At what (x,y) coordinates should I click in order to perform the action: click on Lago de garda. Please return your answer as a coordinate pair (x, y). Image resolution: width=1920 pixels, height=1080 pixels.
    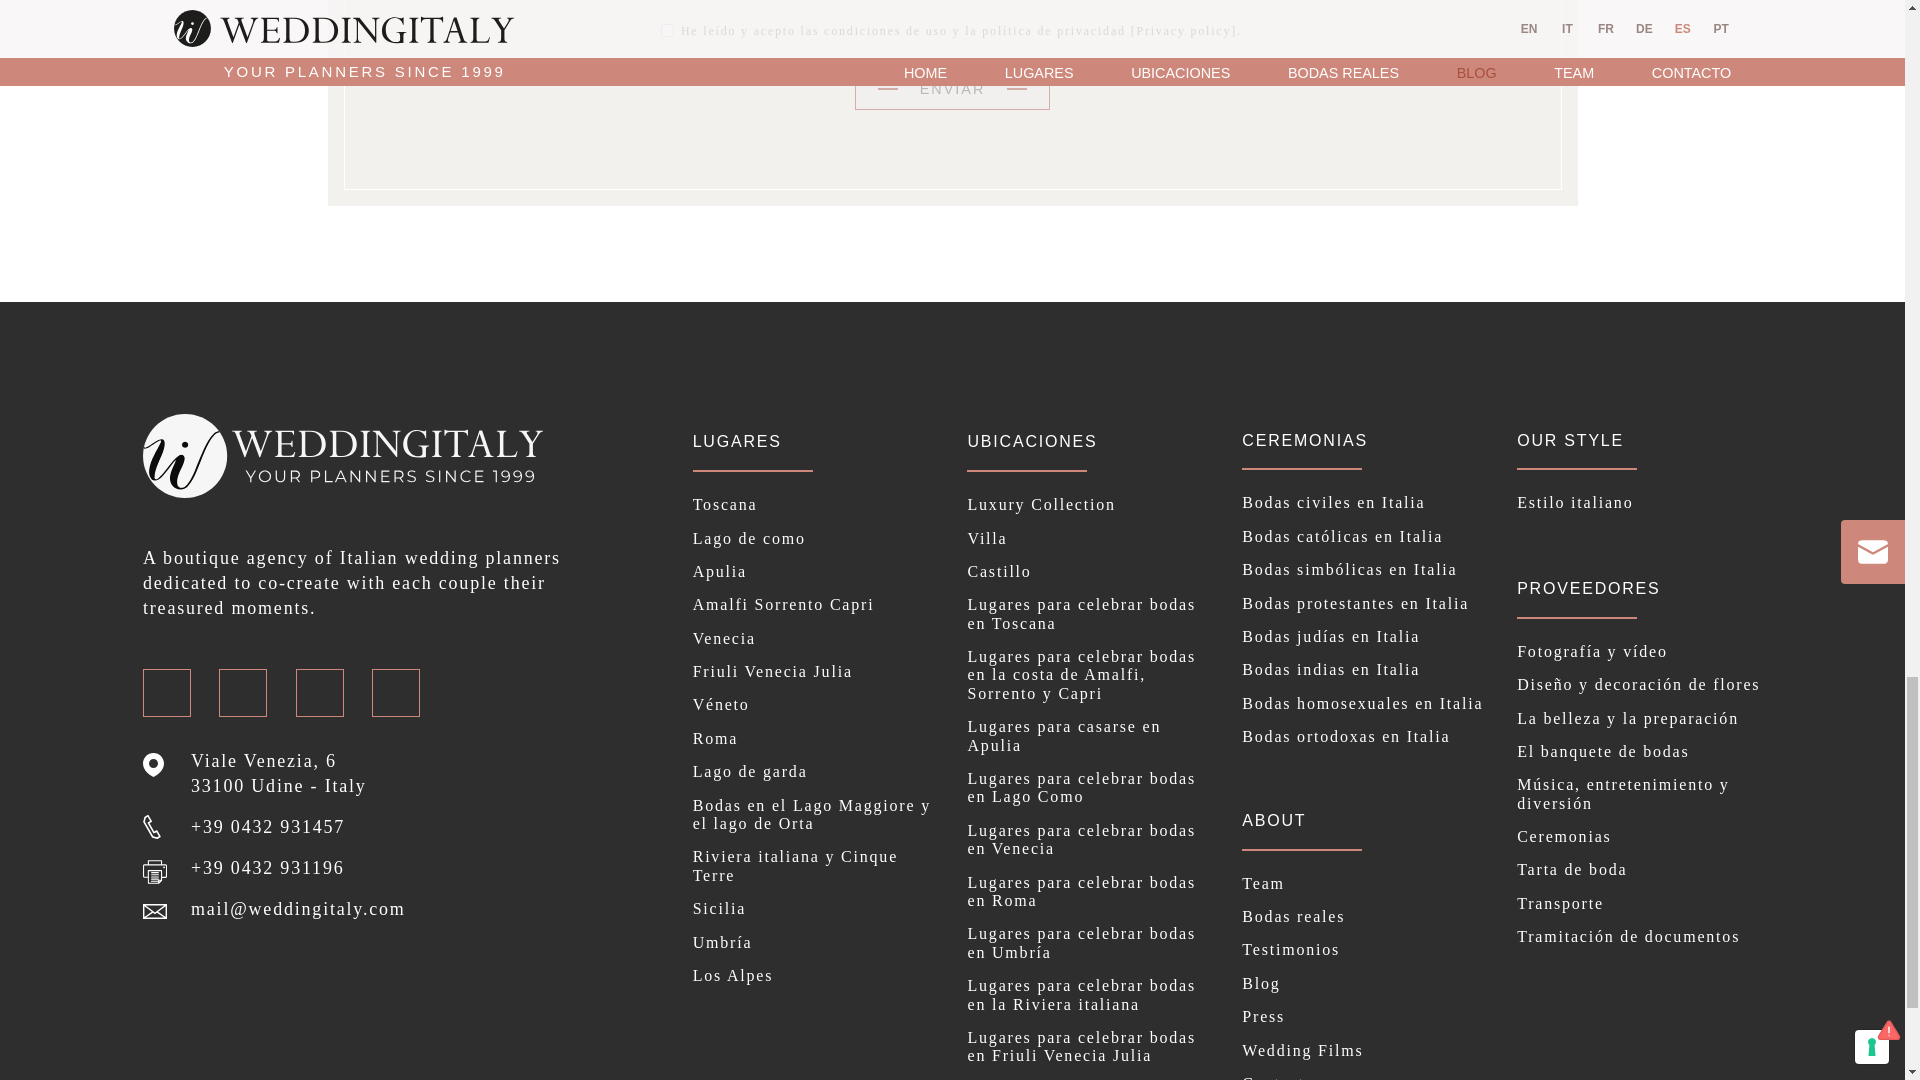
    Looking at the image, I should click on (816, 771).